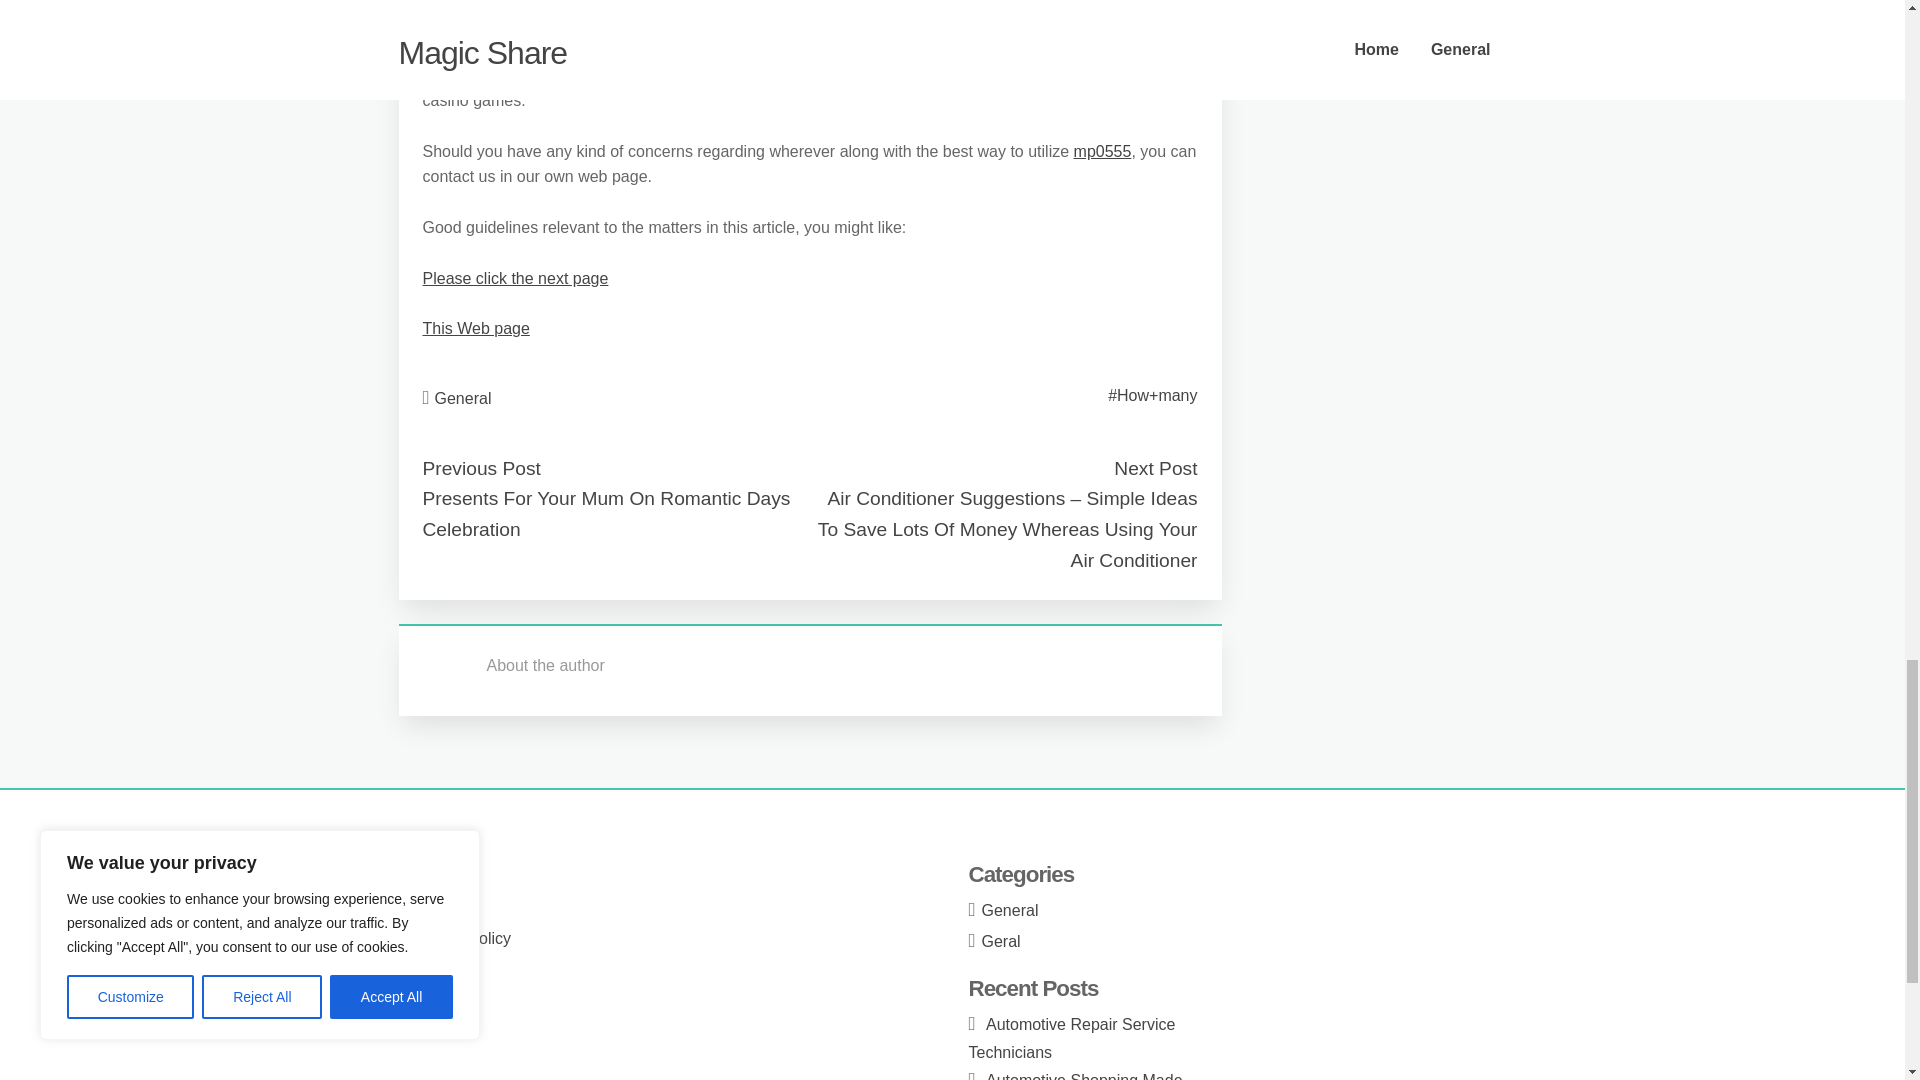 This screenshot has height=1080, width=1920. Describe the element at coordinates (515, 278) in the screenshot. I see `Please click the next page` at that location.